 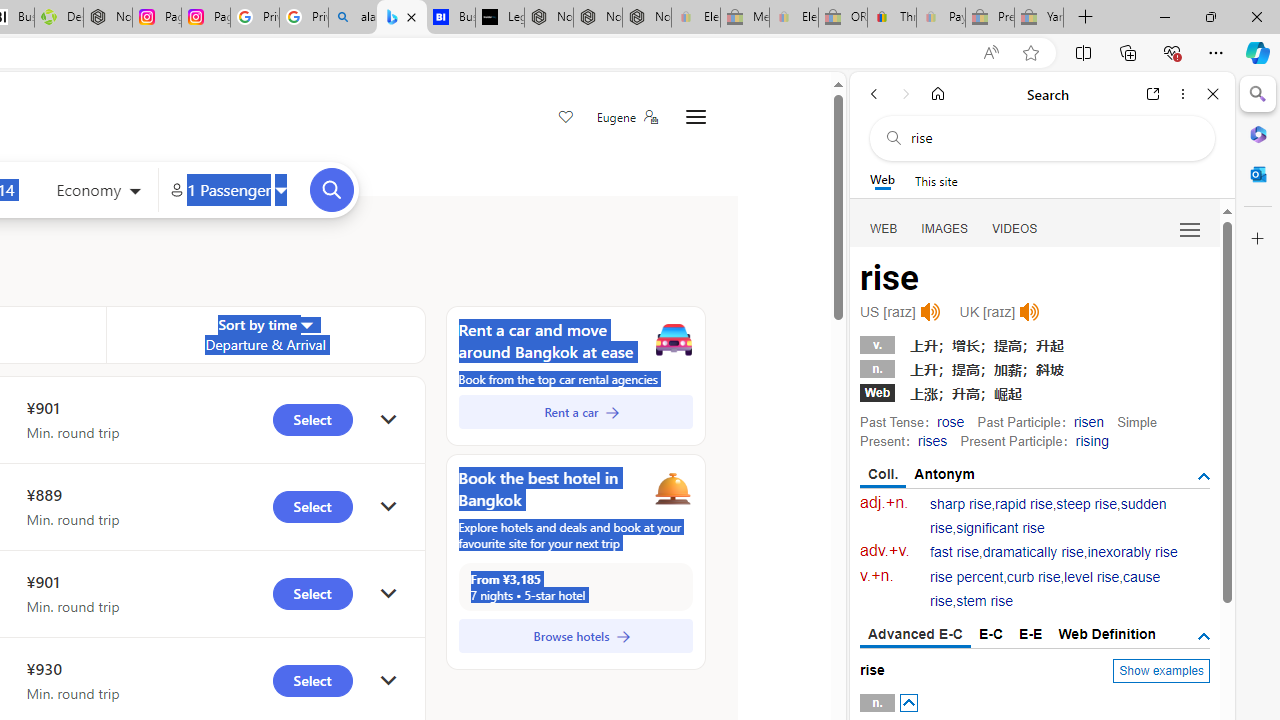 What do you see at coordinates (1204, 636) in the screenshot?
I see `AutomationID: tgdef` at bounding box center [1204, 636].